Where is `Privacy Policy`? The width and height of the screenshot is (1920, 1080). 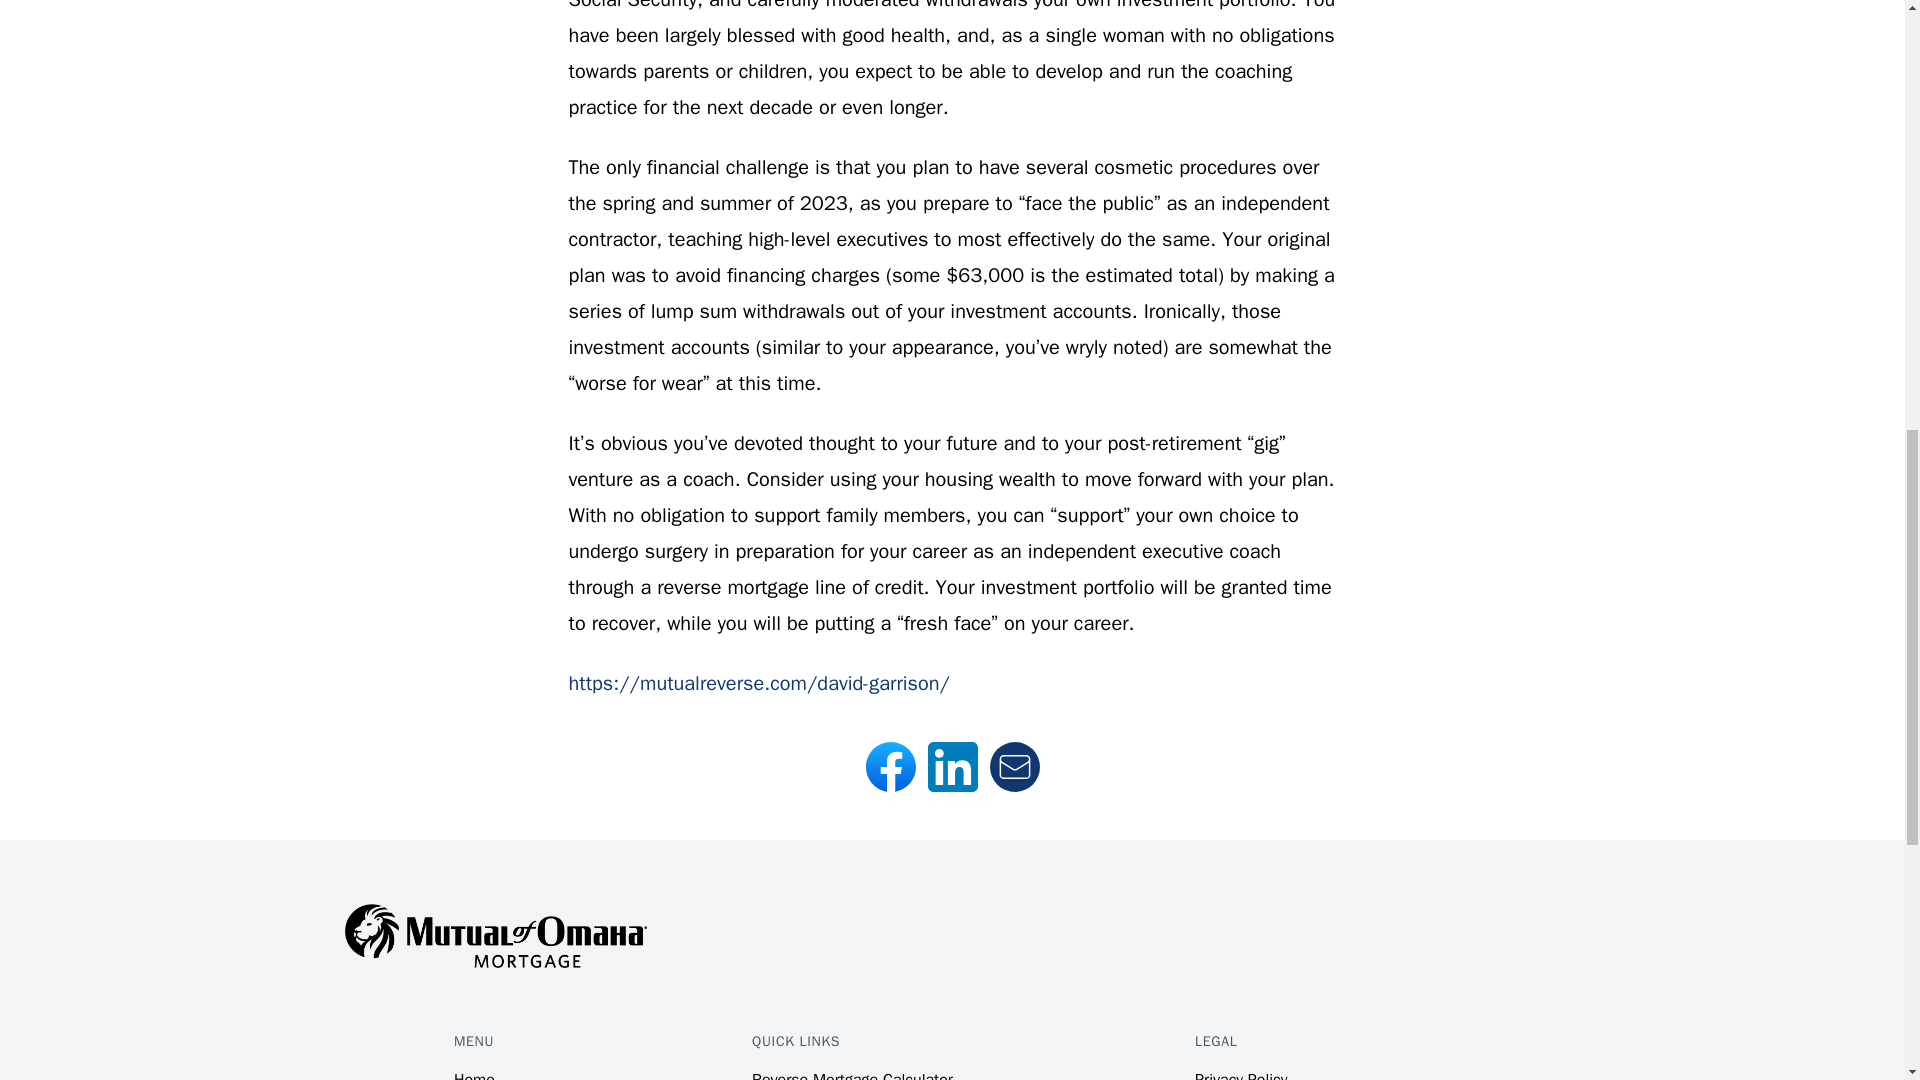 Privacy Policy is located at coordinates (1240, 1075).